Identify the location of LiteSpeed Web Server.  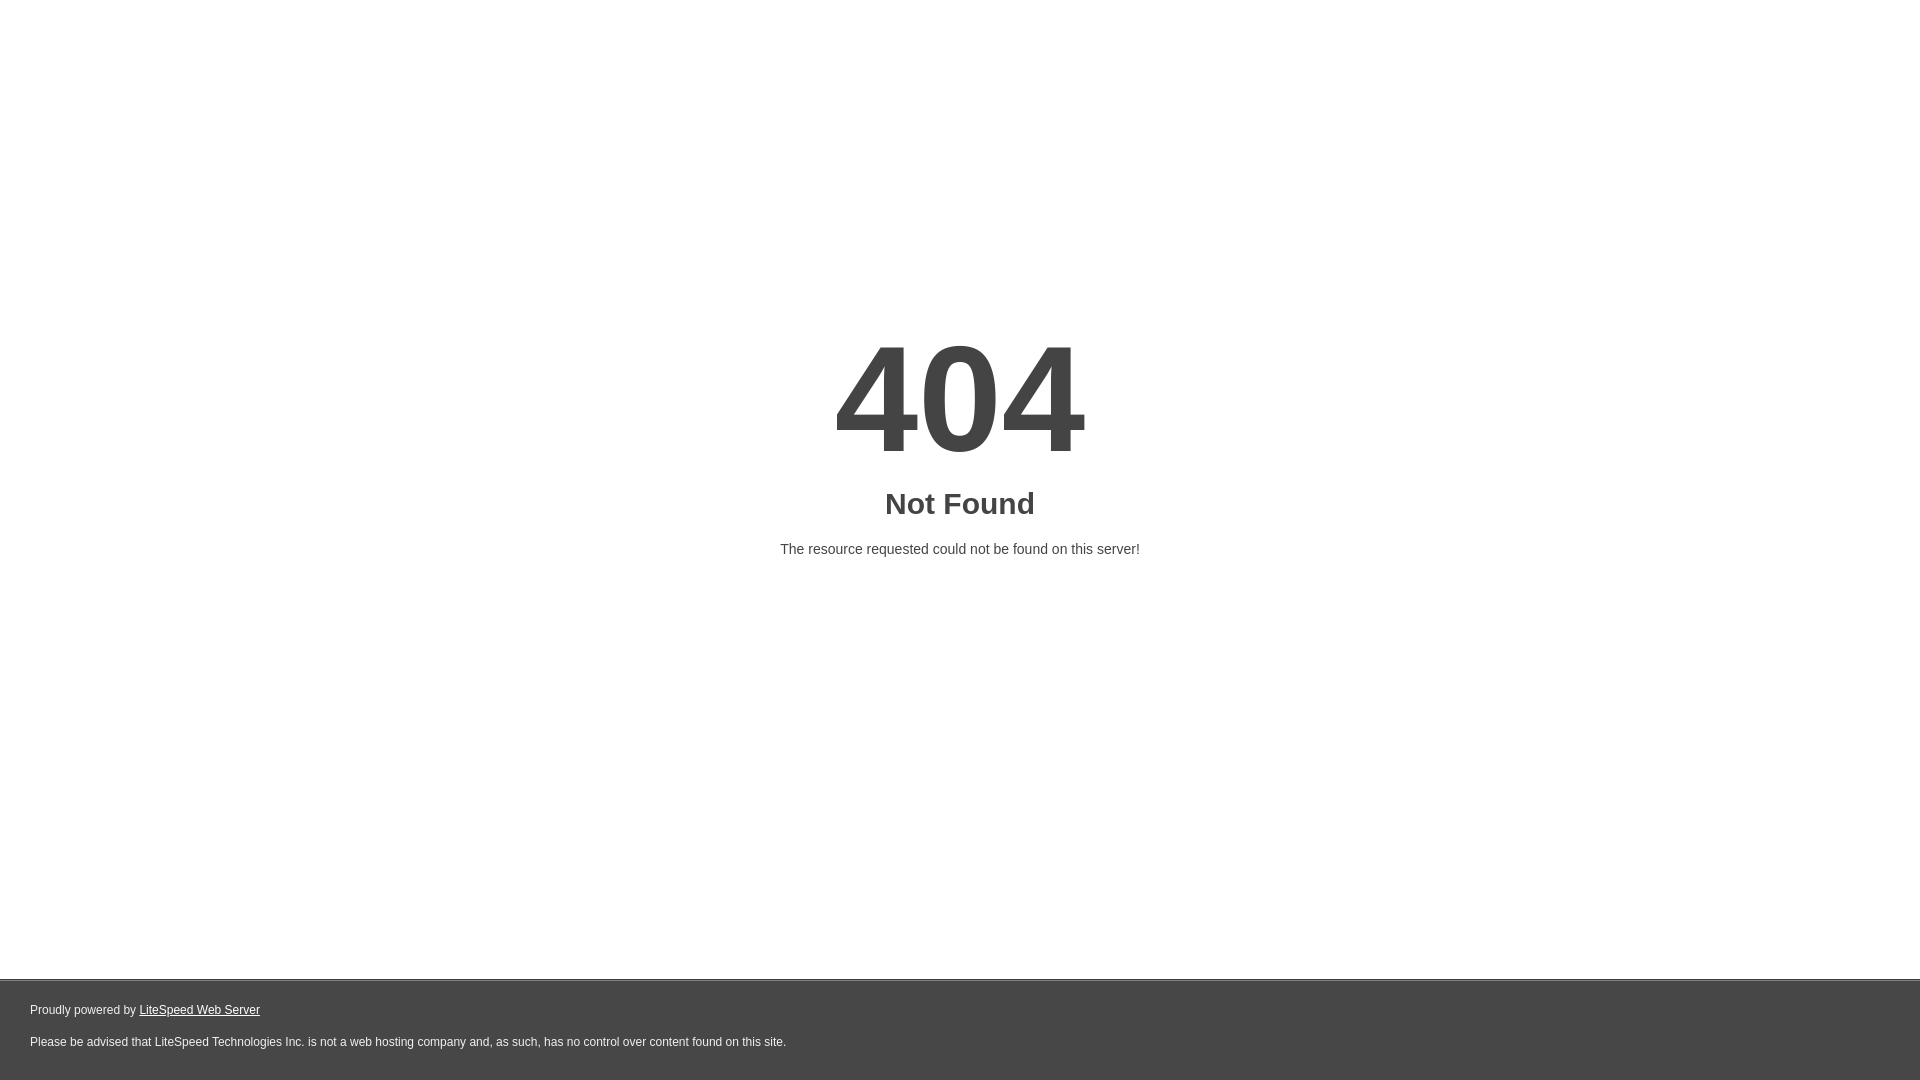
(200, 1010).